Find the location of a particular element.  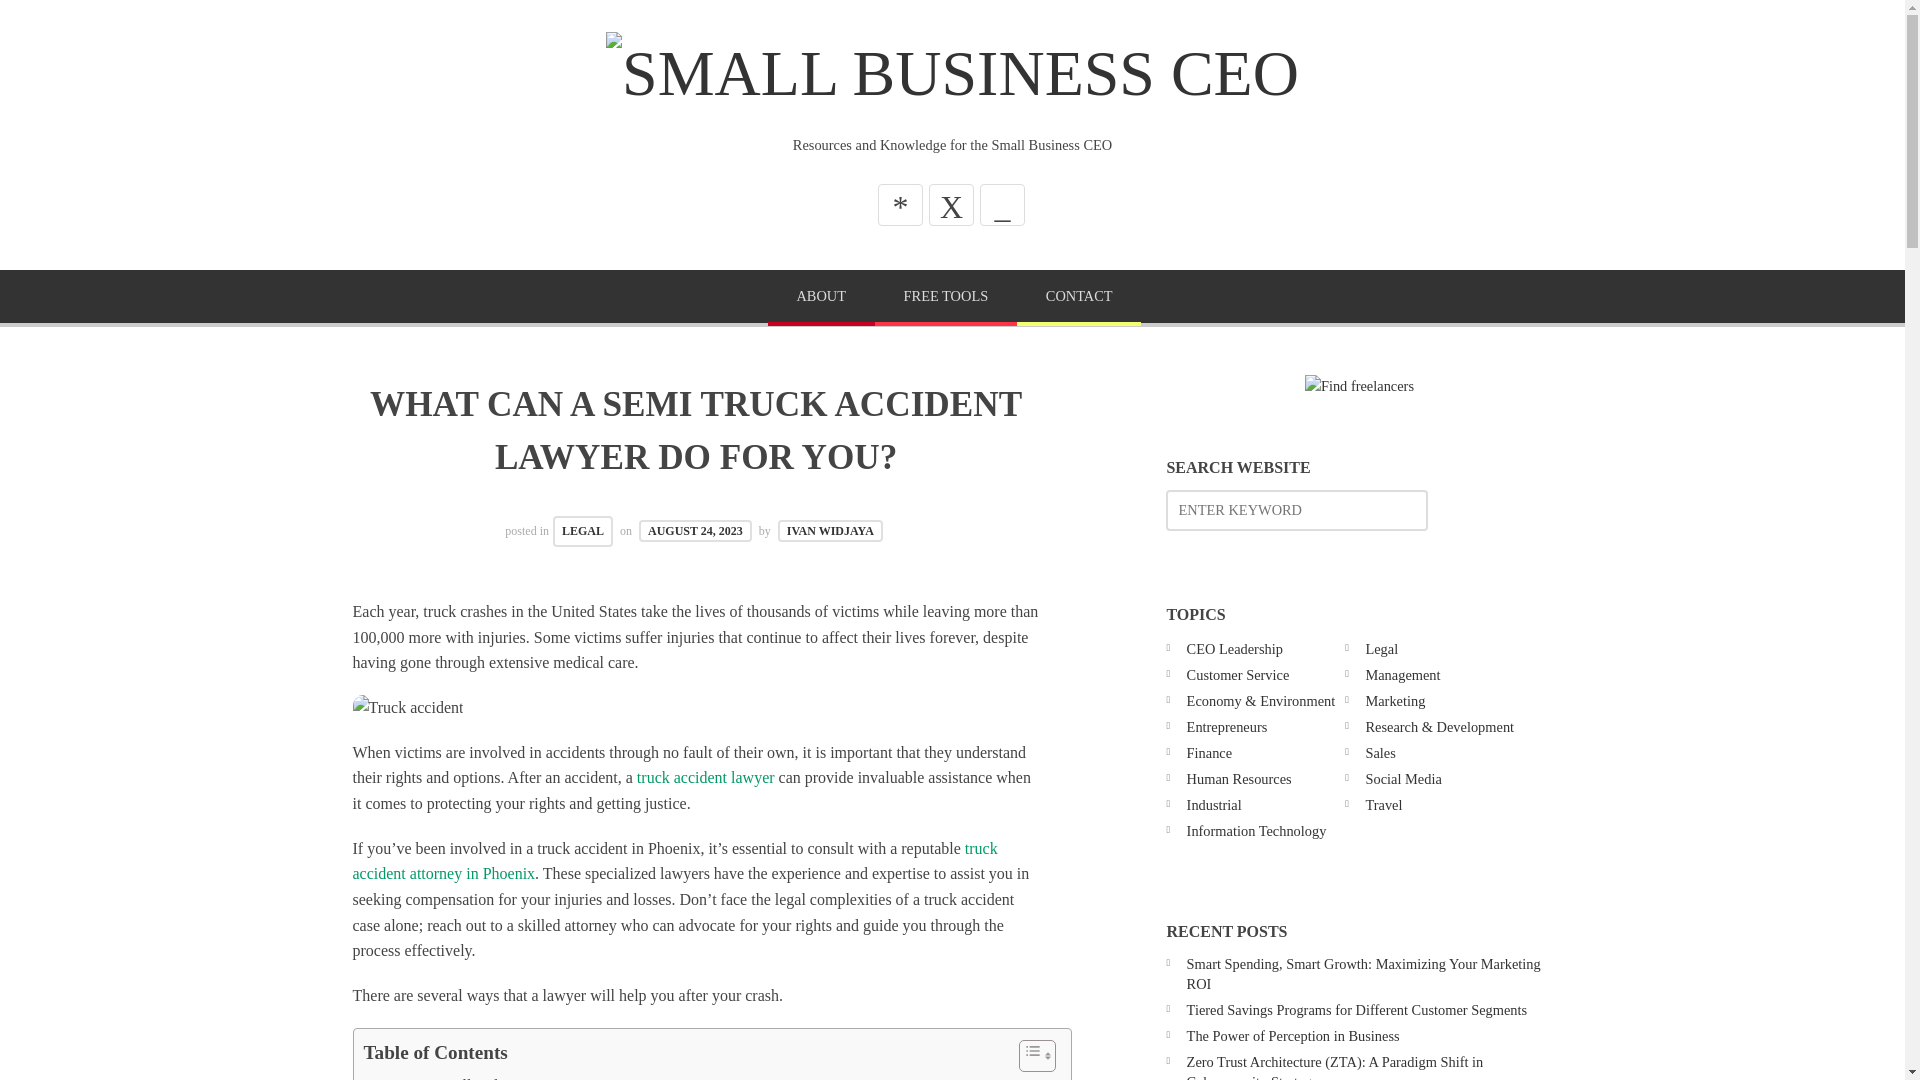

FREE TOOLS is located at coordinates (946, 298).